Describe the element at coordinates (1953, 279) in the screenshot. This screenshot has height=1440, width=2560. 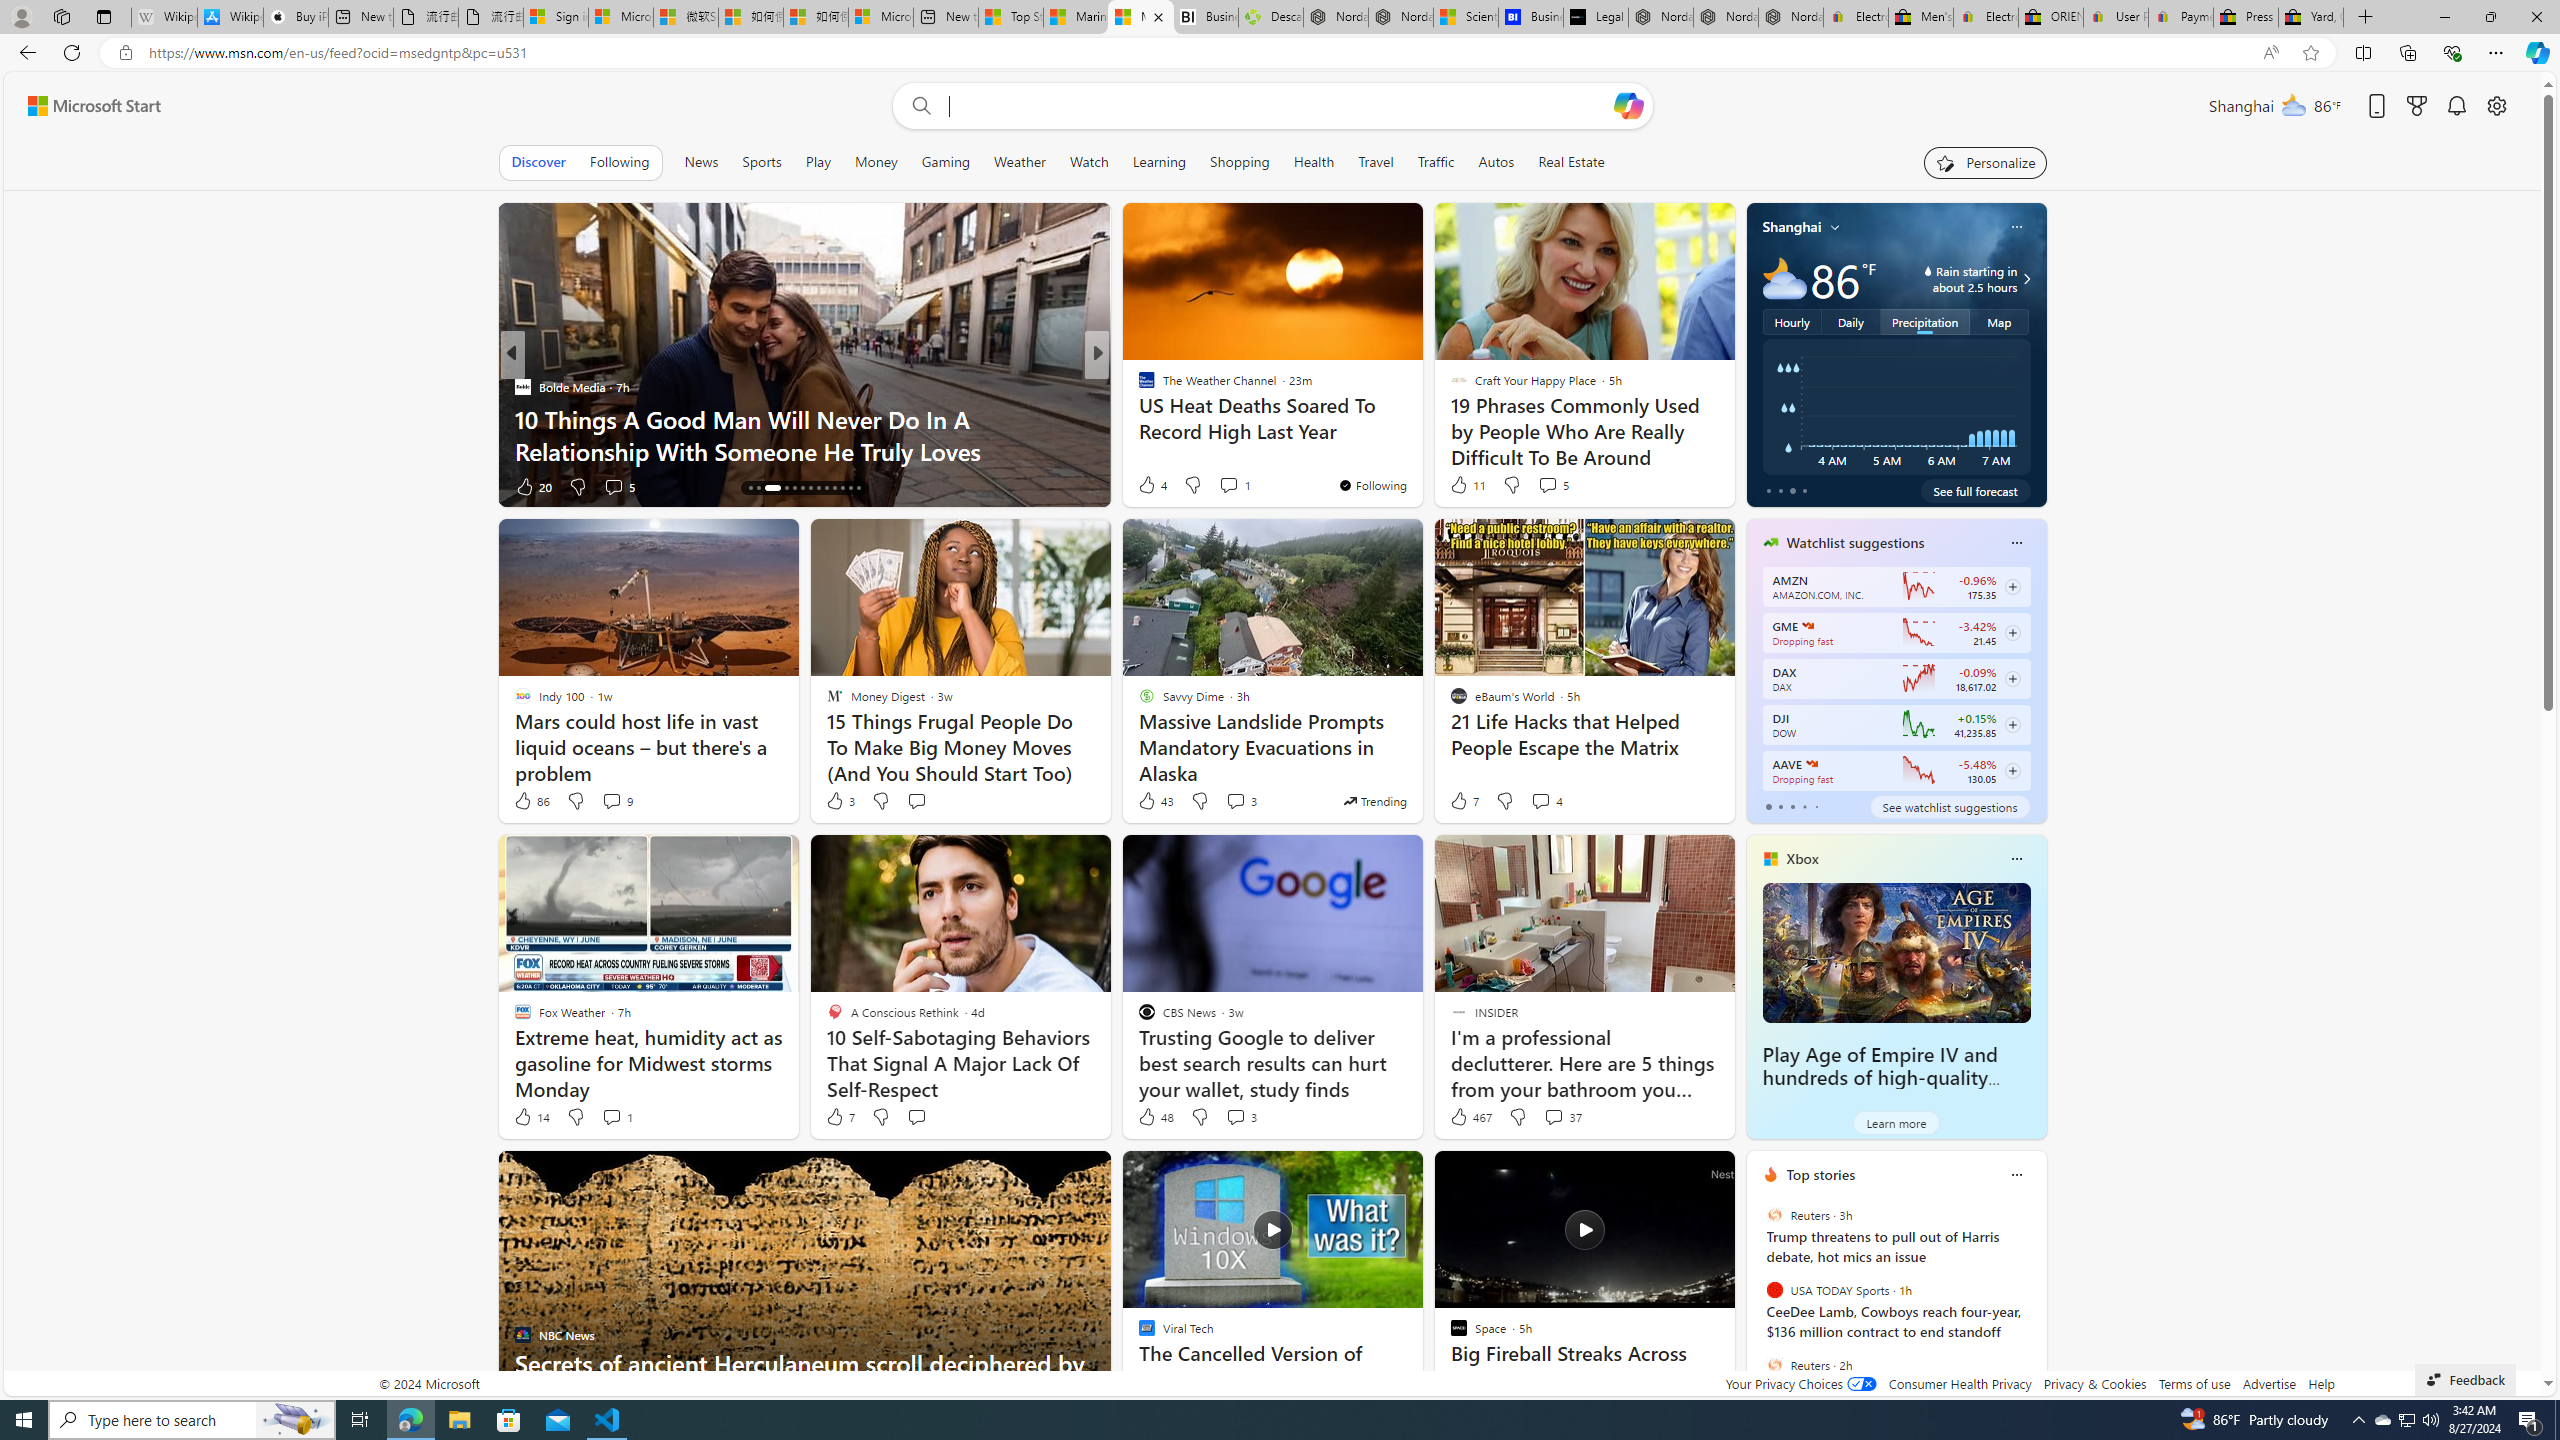
I see `water-drop-icon Rain starting in about 2.5 hours` at that location.